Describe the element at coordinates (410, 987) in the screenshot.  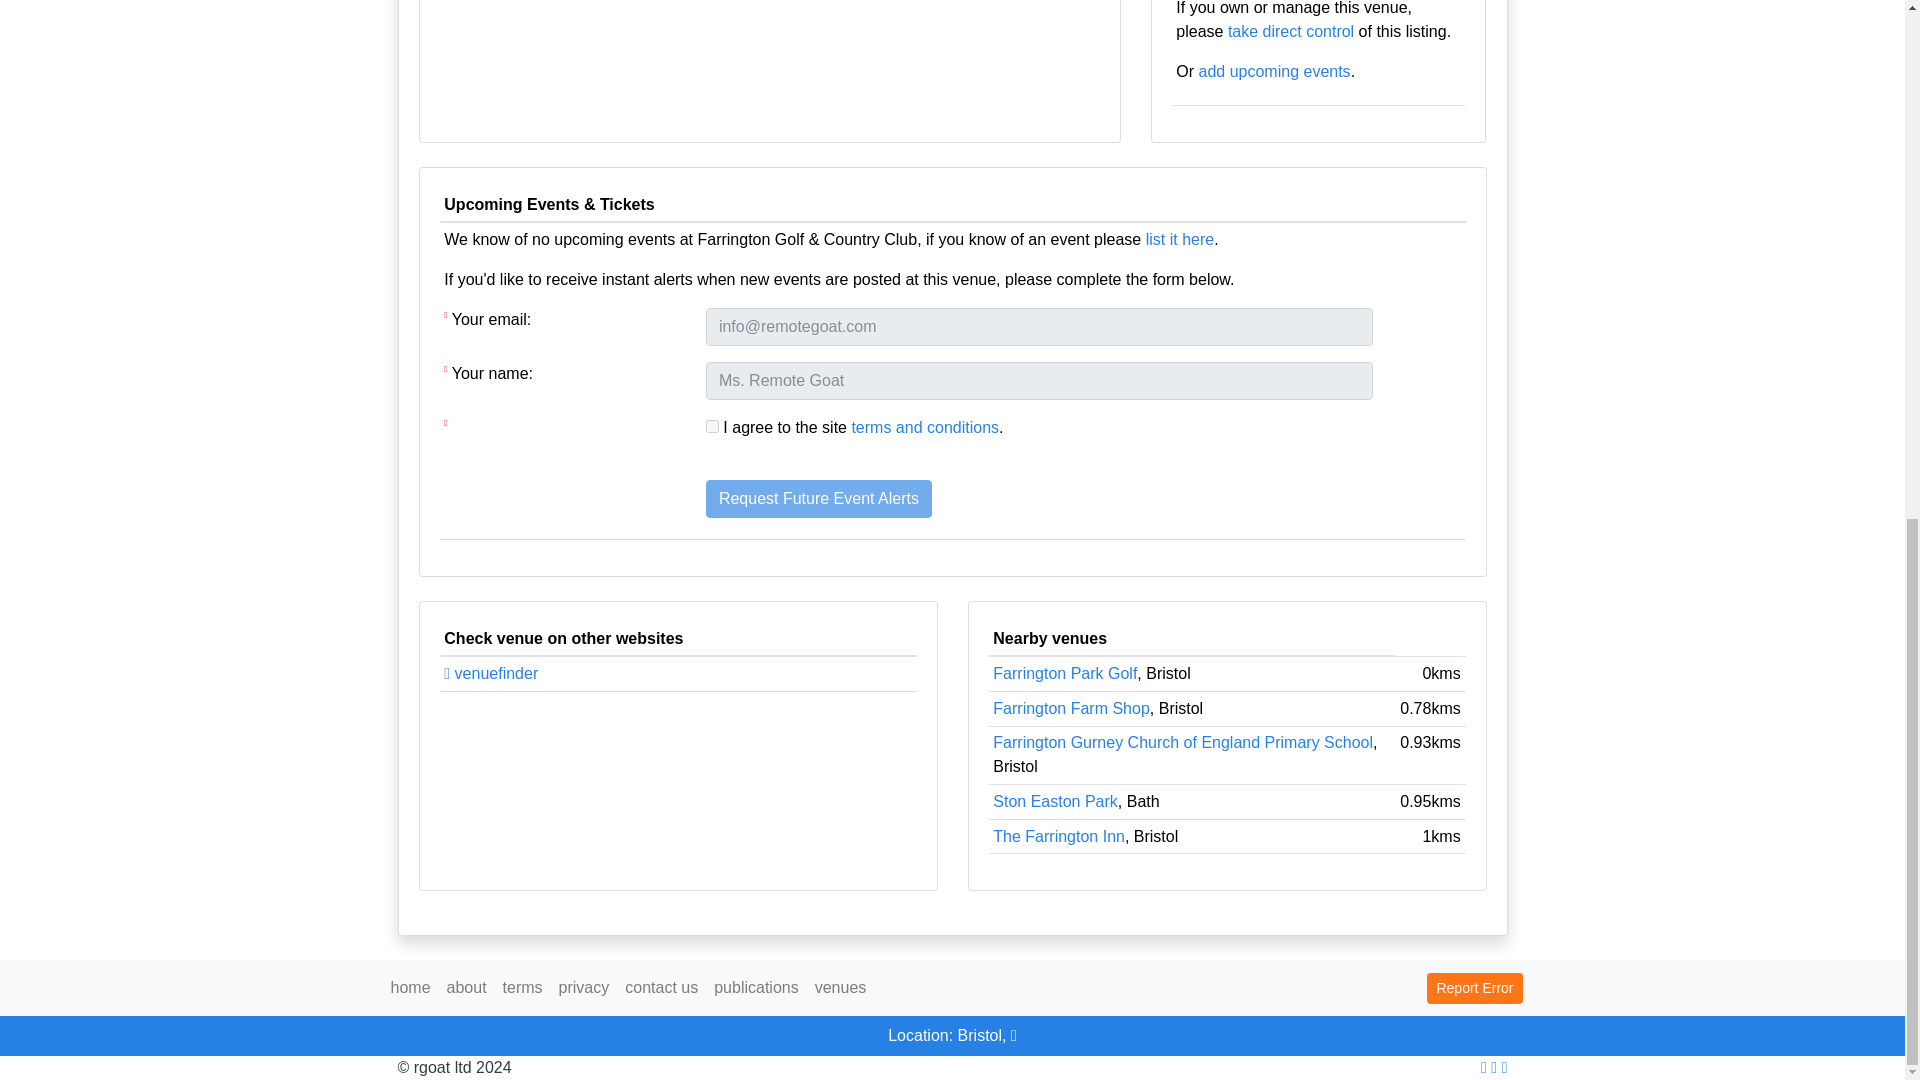
I see `home` at that location.